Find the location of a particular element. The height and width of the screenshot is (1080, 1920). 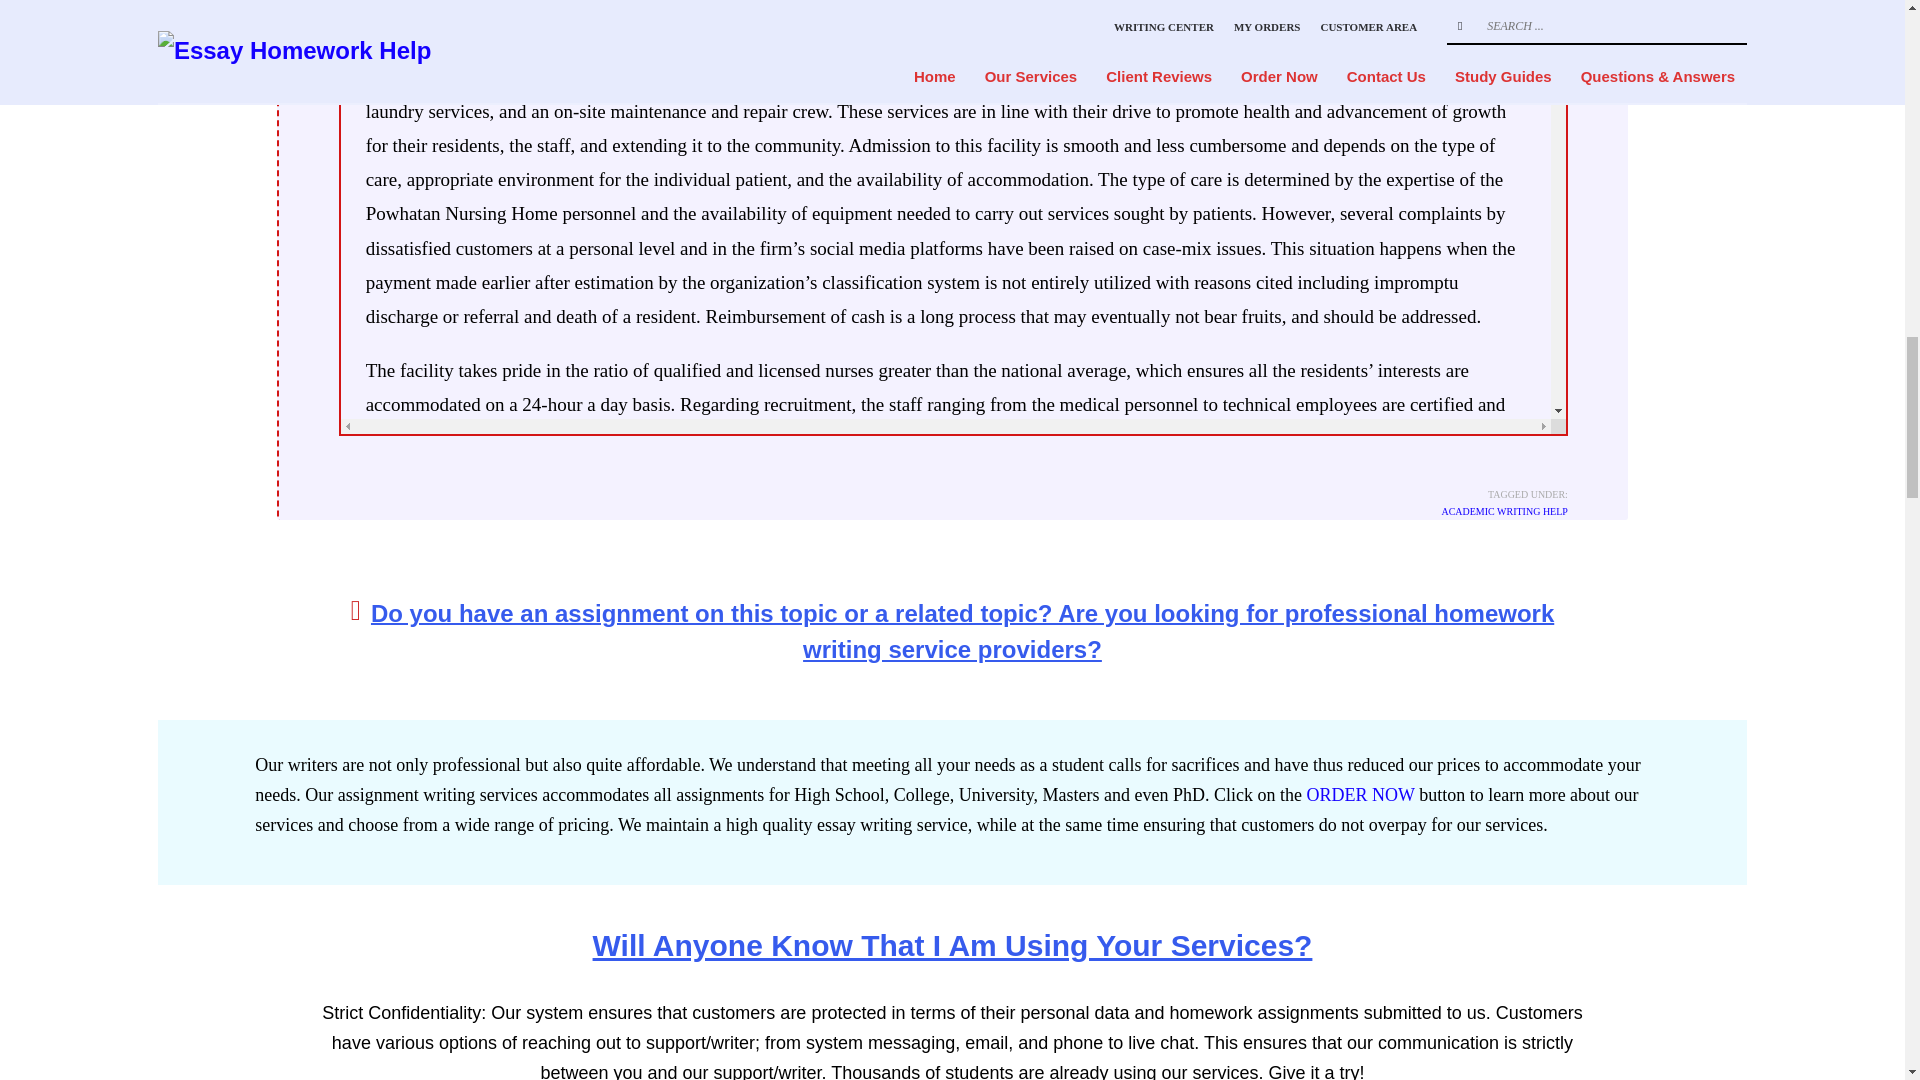

ORDER NOW is located at coordinates (1359, 794).